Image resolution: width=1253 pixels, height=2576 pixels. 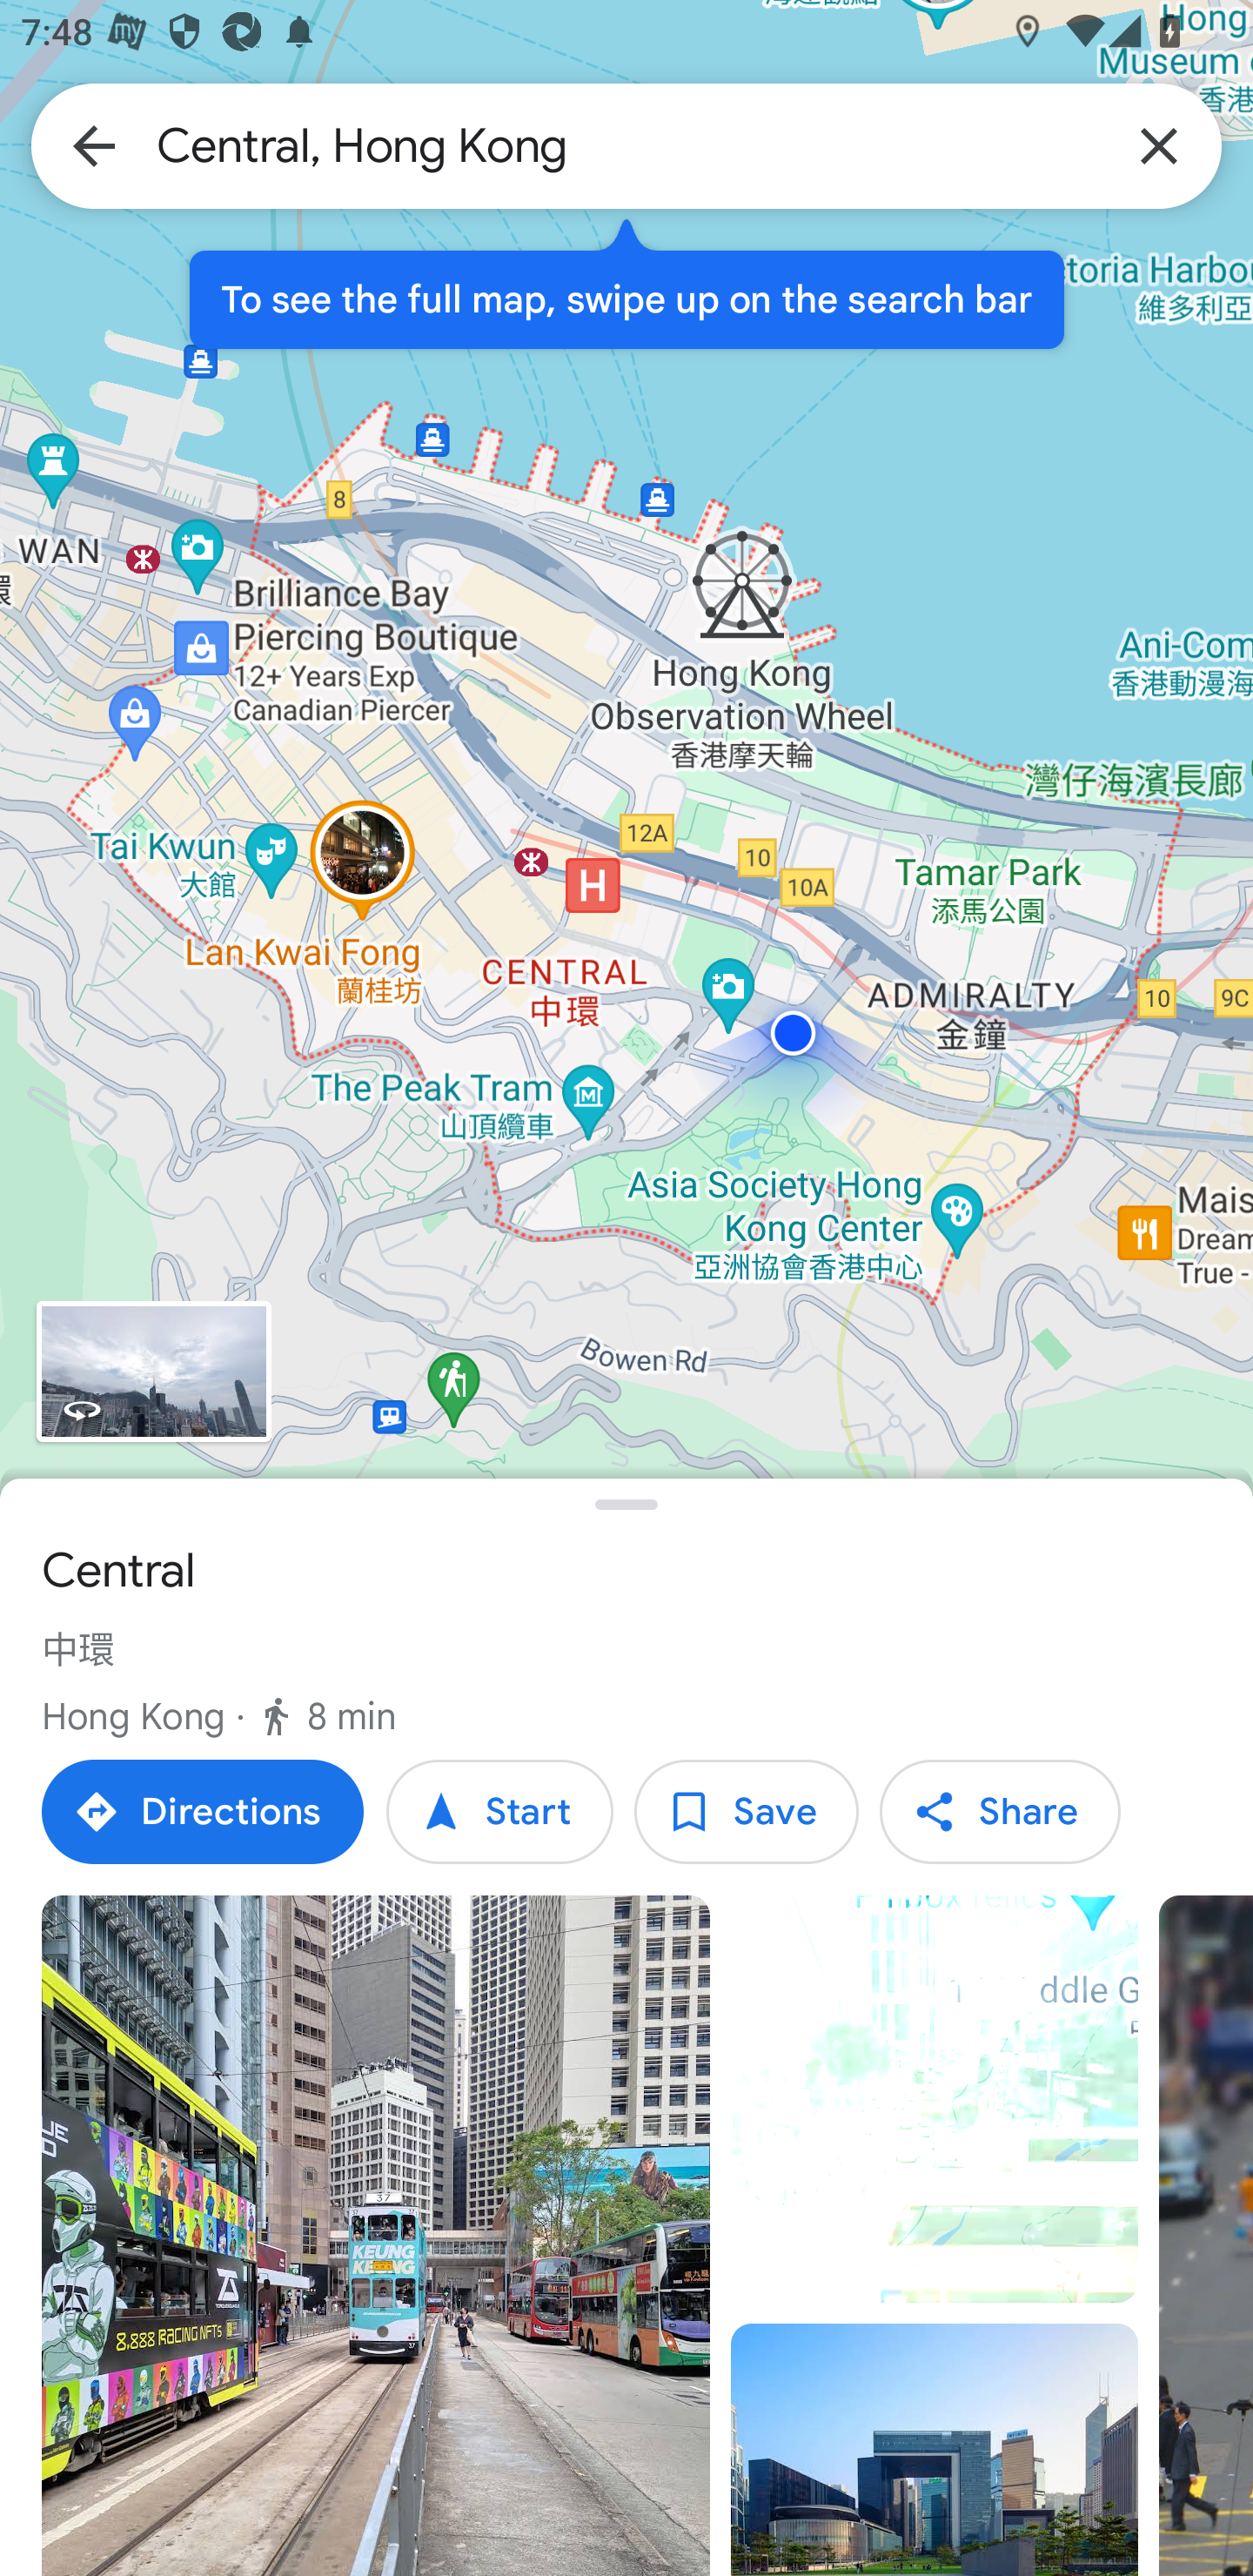 I want to click on Photo, so click(x=376, y=2236).